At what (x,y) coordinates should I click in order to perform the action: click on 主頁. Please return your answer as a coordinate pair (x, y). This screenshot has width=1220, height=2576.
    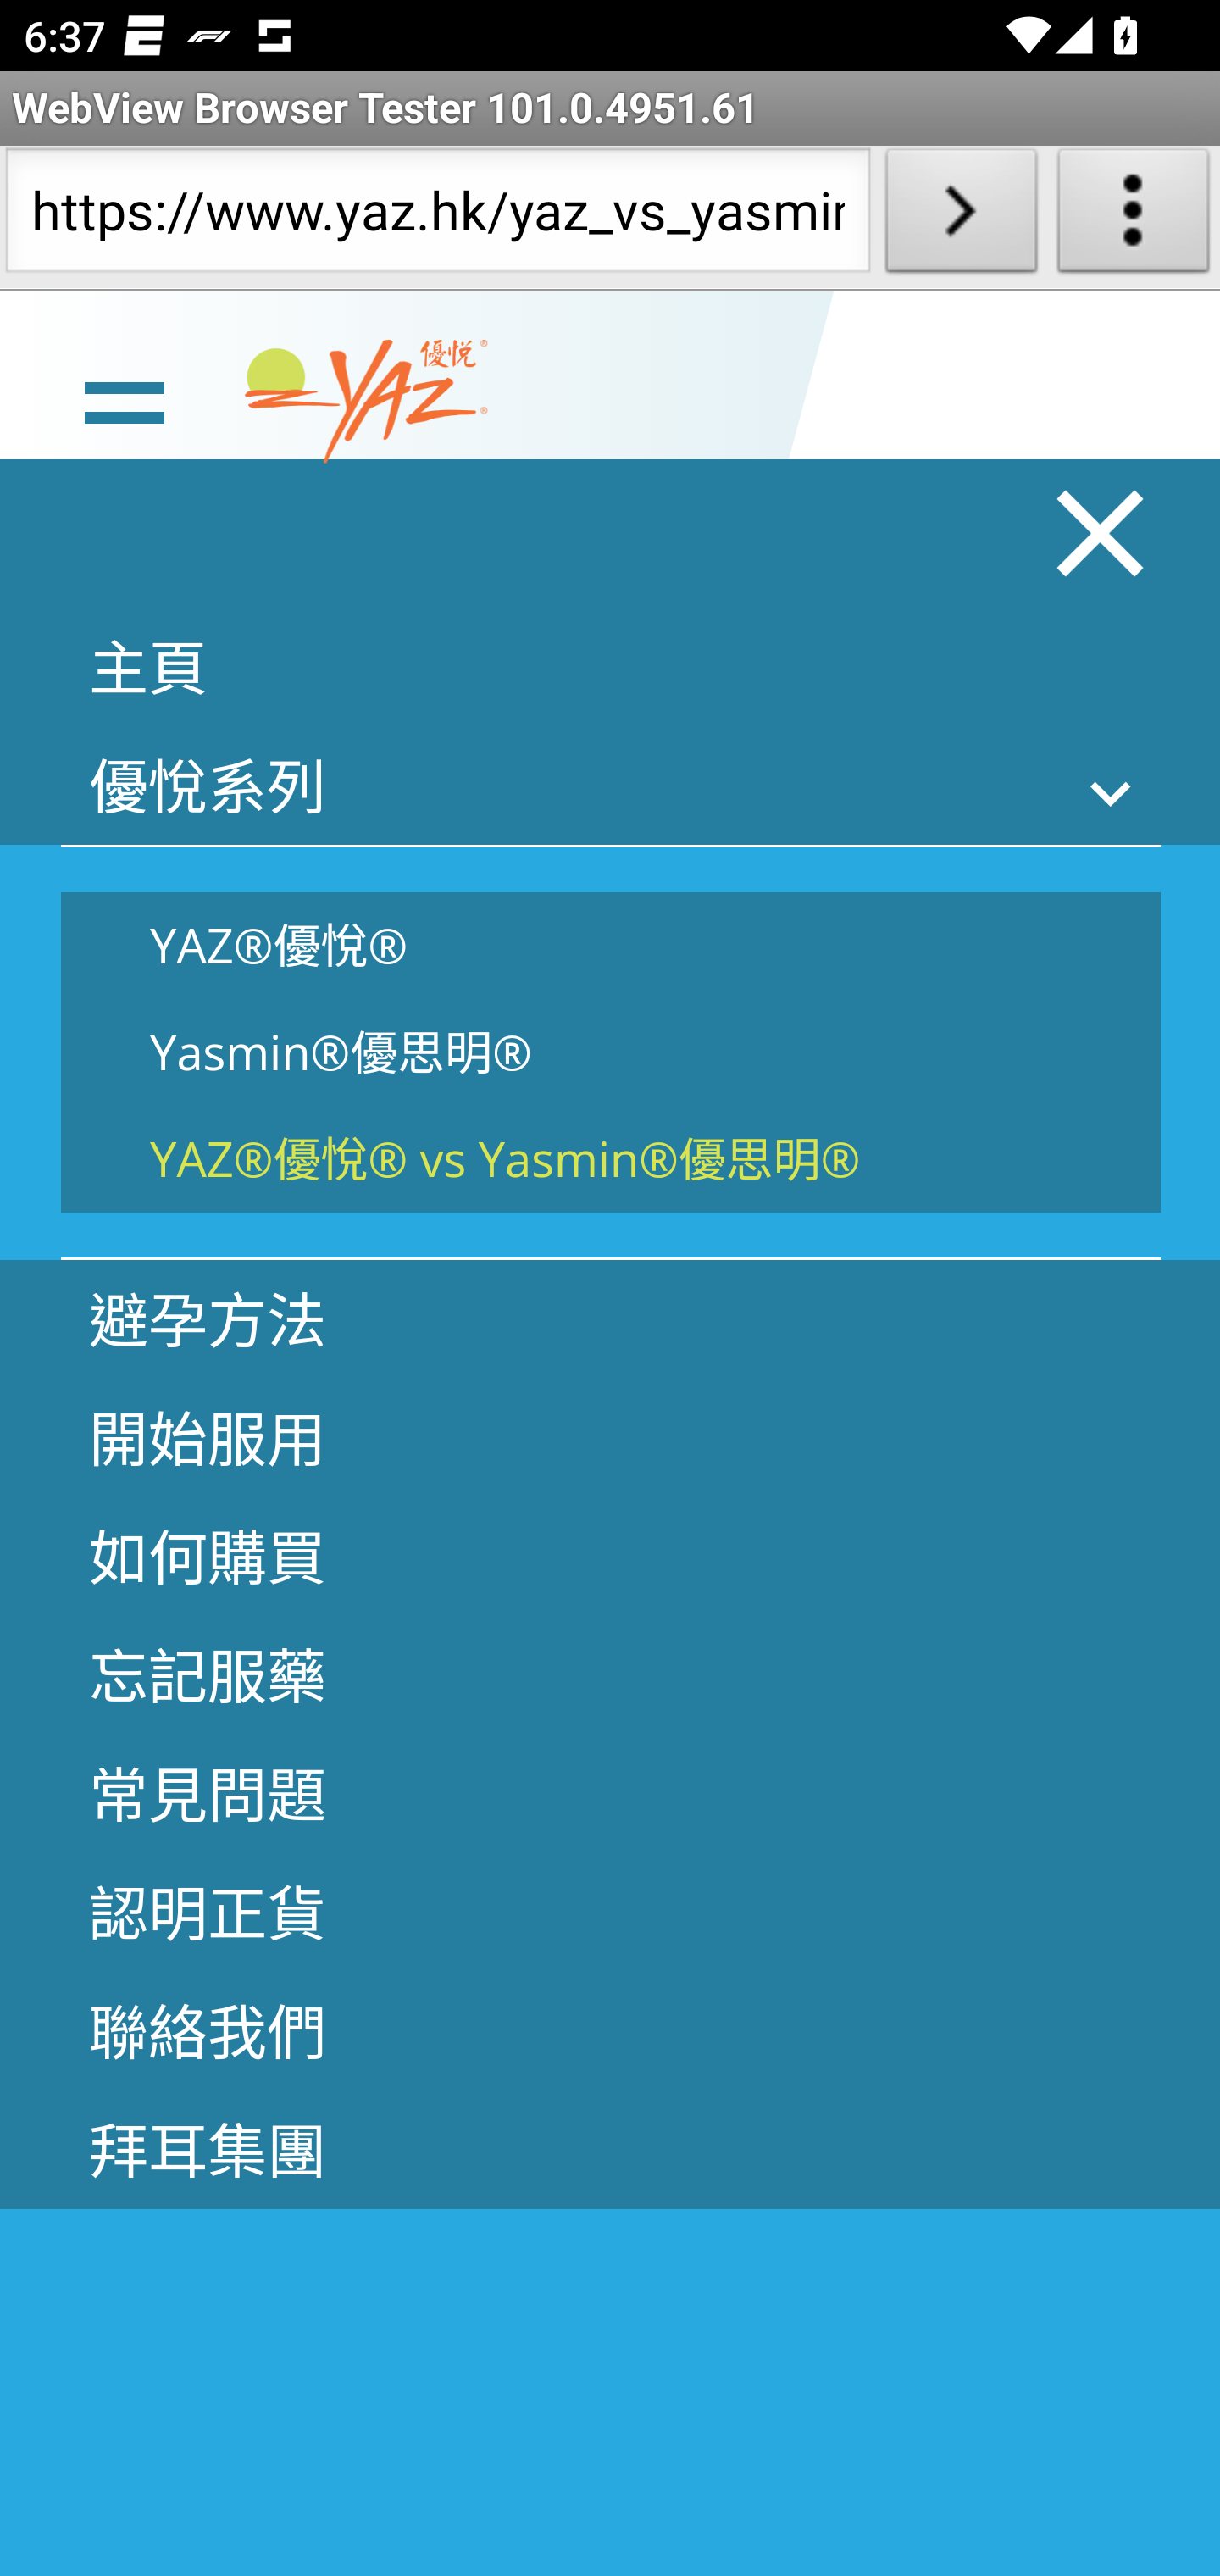
    Looking at the image, I should click on (610, 666).